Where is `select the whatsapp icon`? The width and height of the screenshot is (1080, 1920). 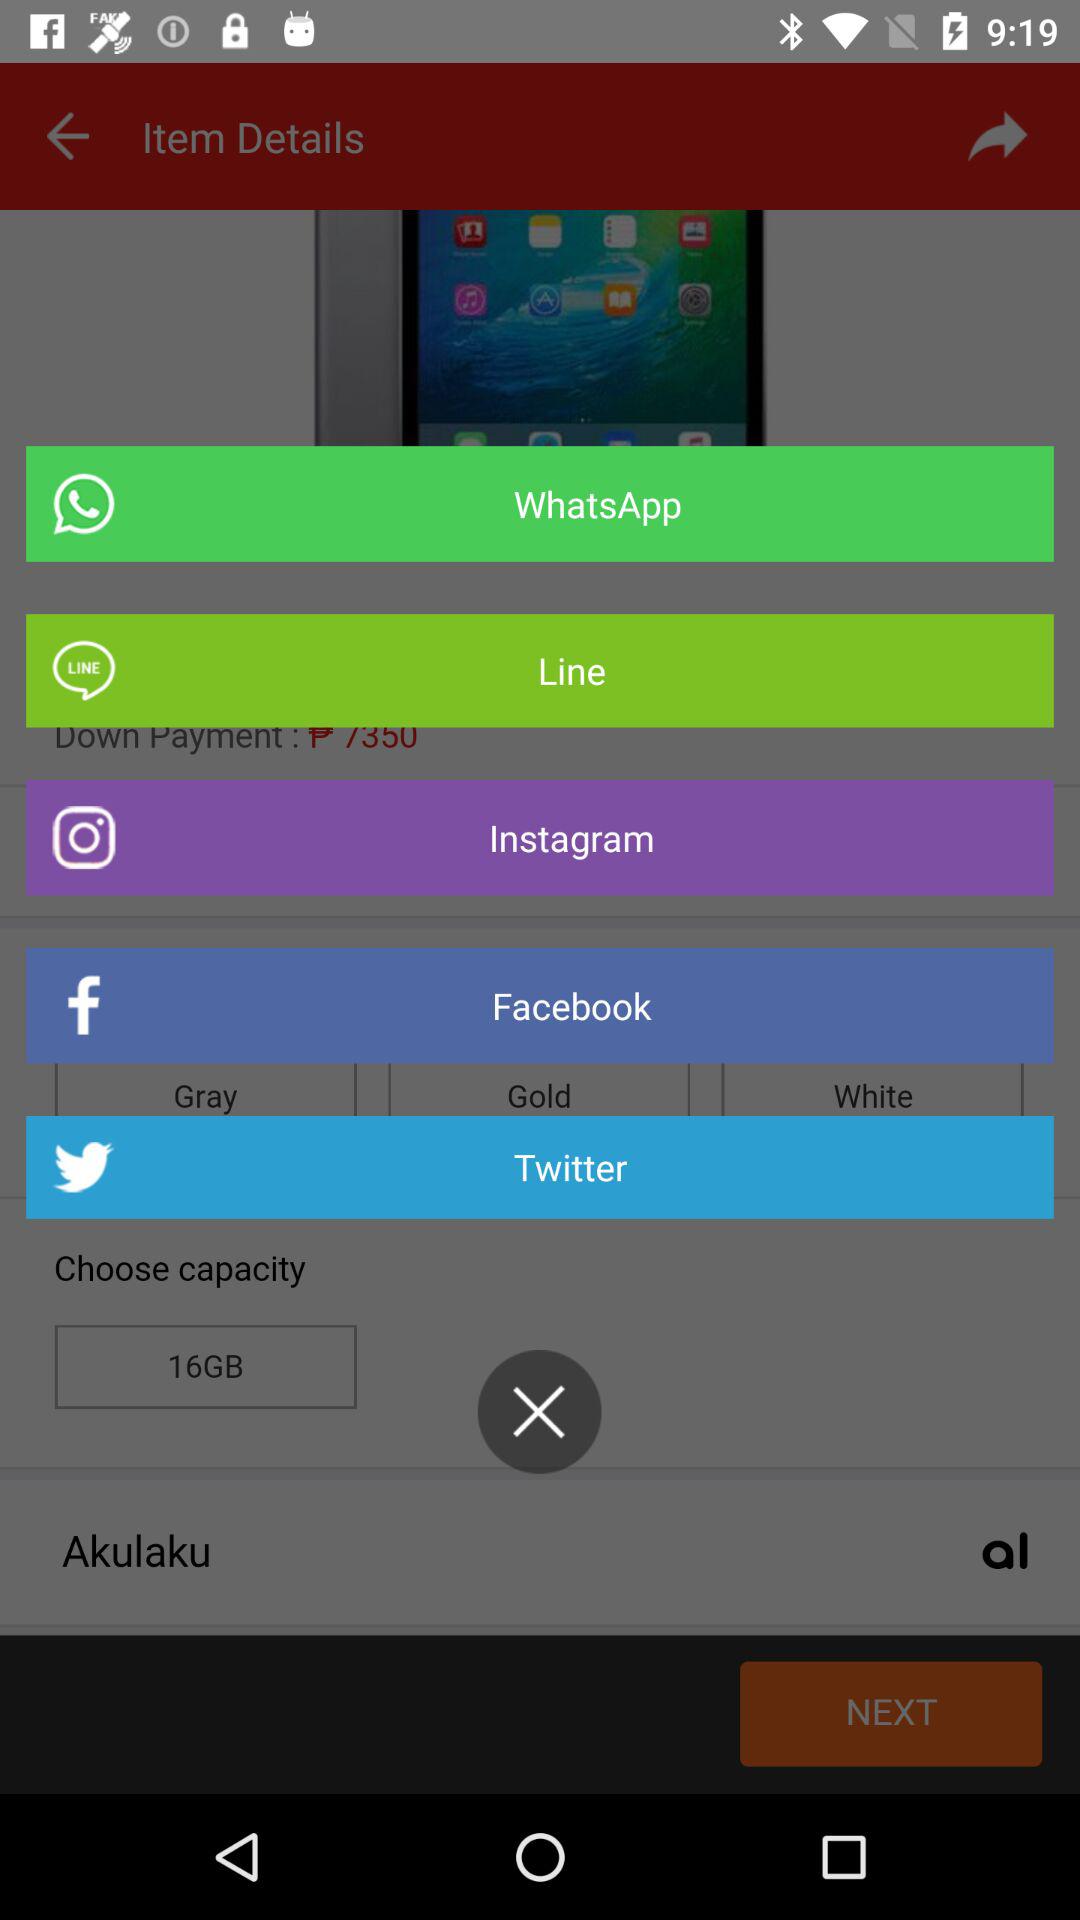
select the whatsapp icon is located at coordinates (540, 504).